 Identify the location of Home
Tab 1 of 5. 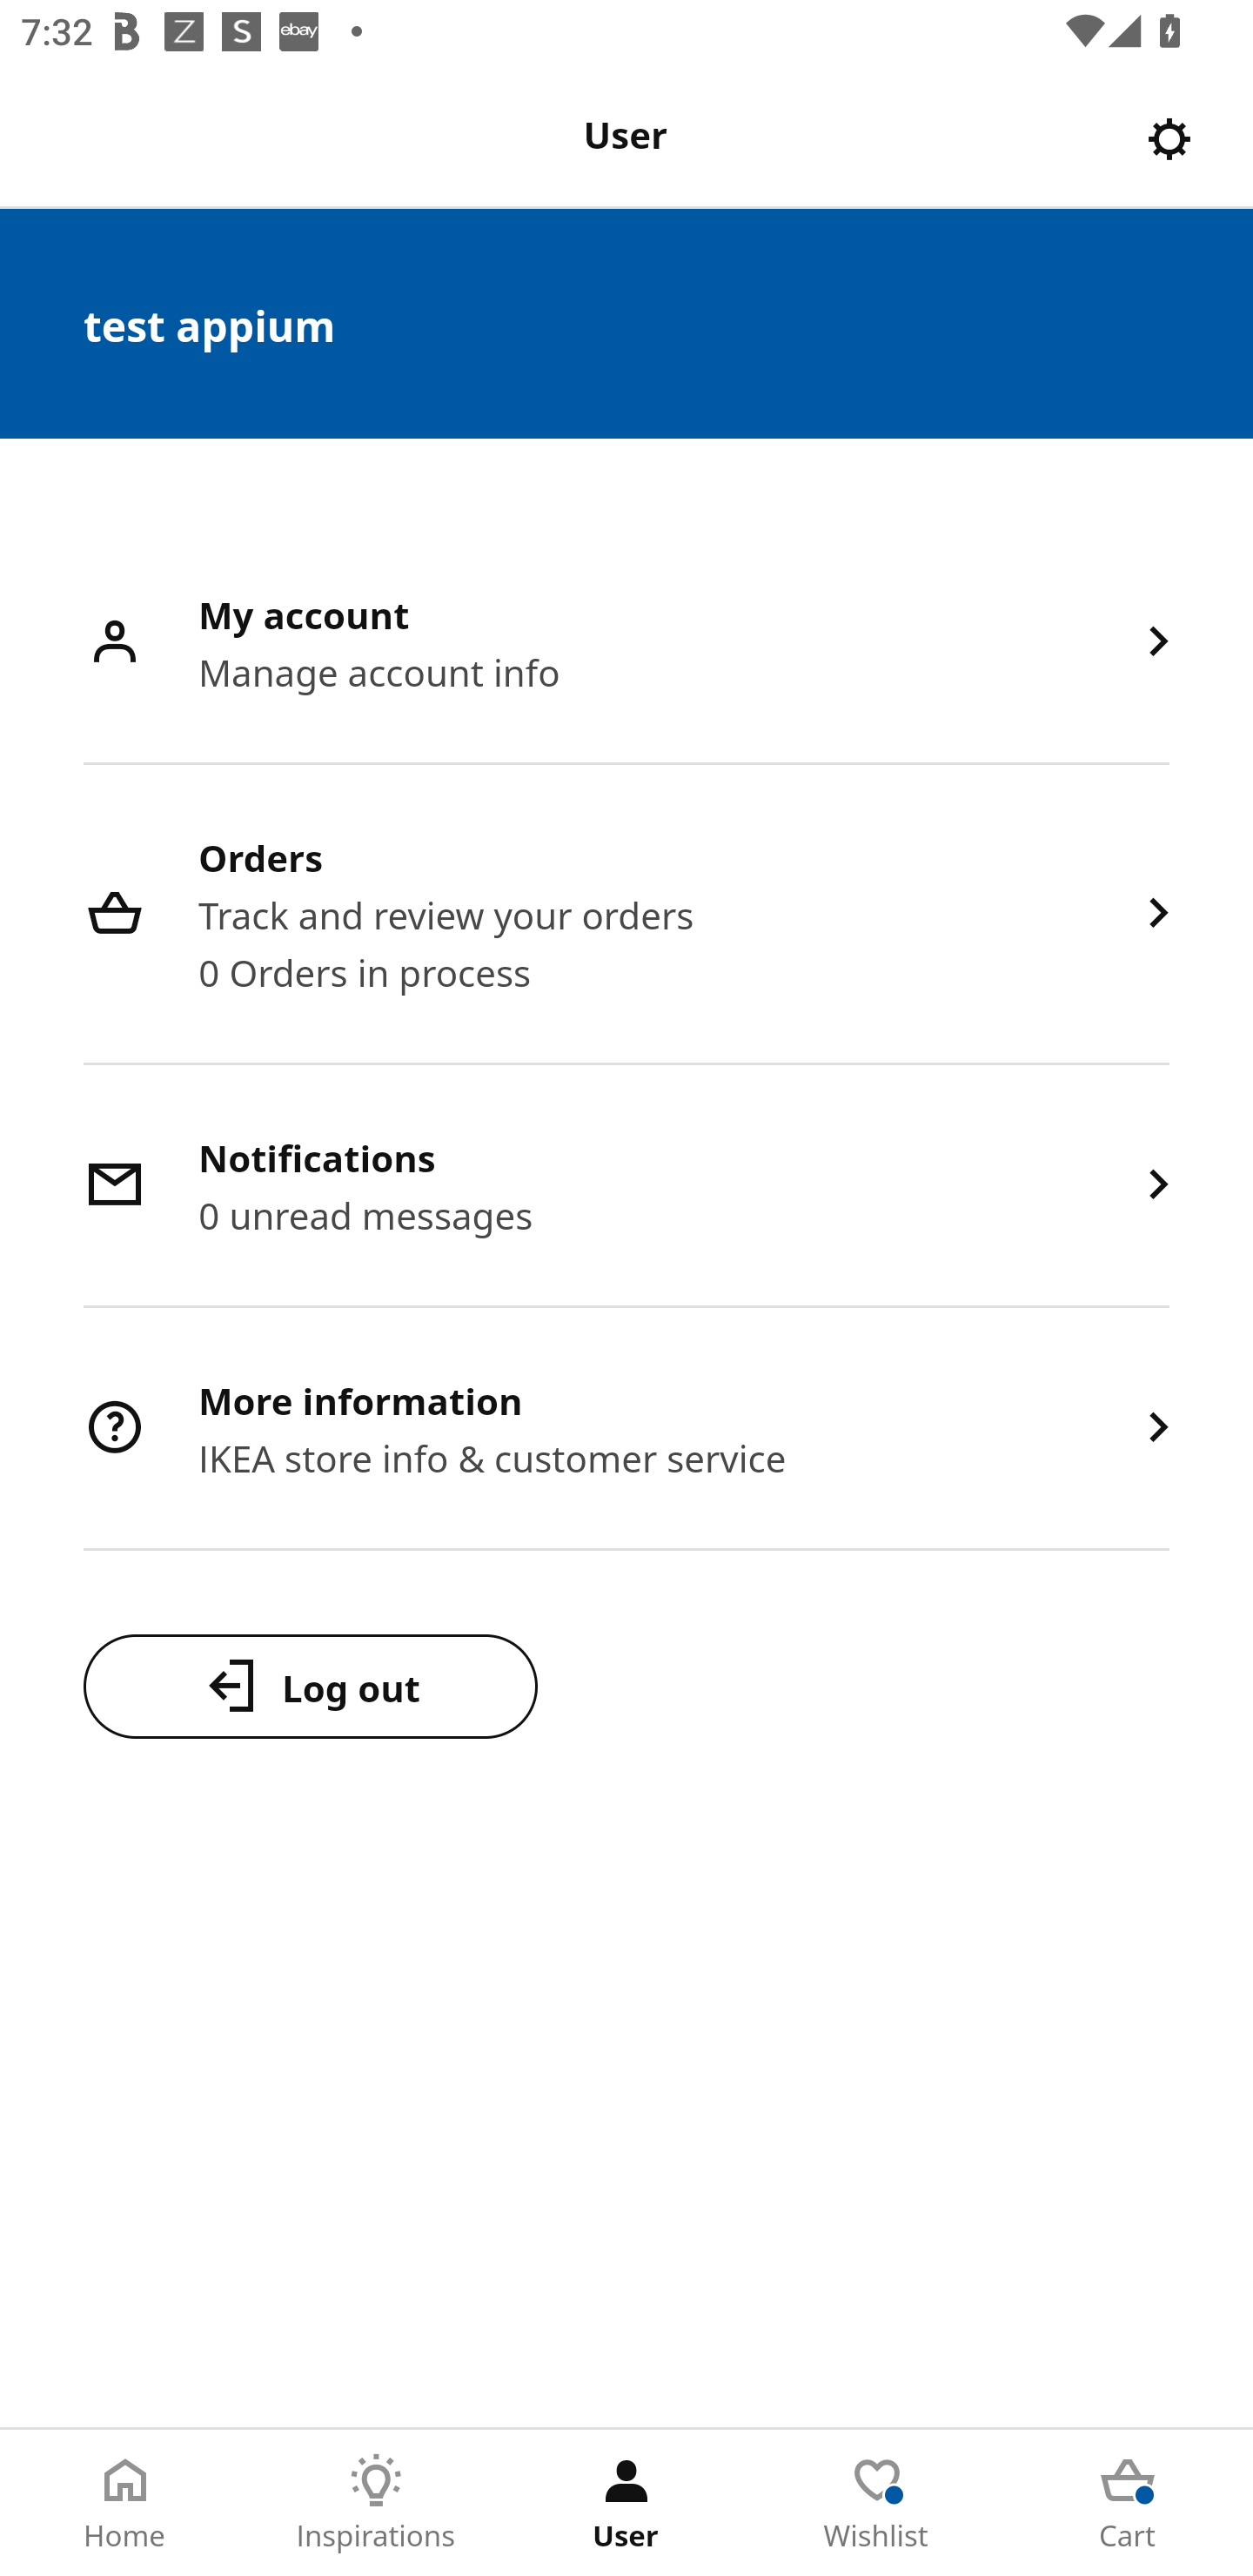
(125, 2503).